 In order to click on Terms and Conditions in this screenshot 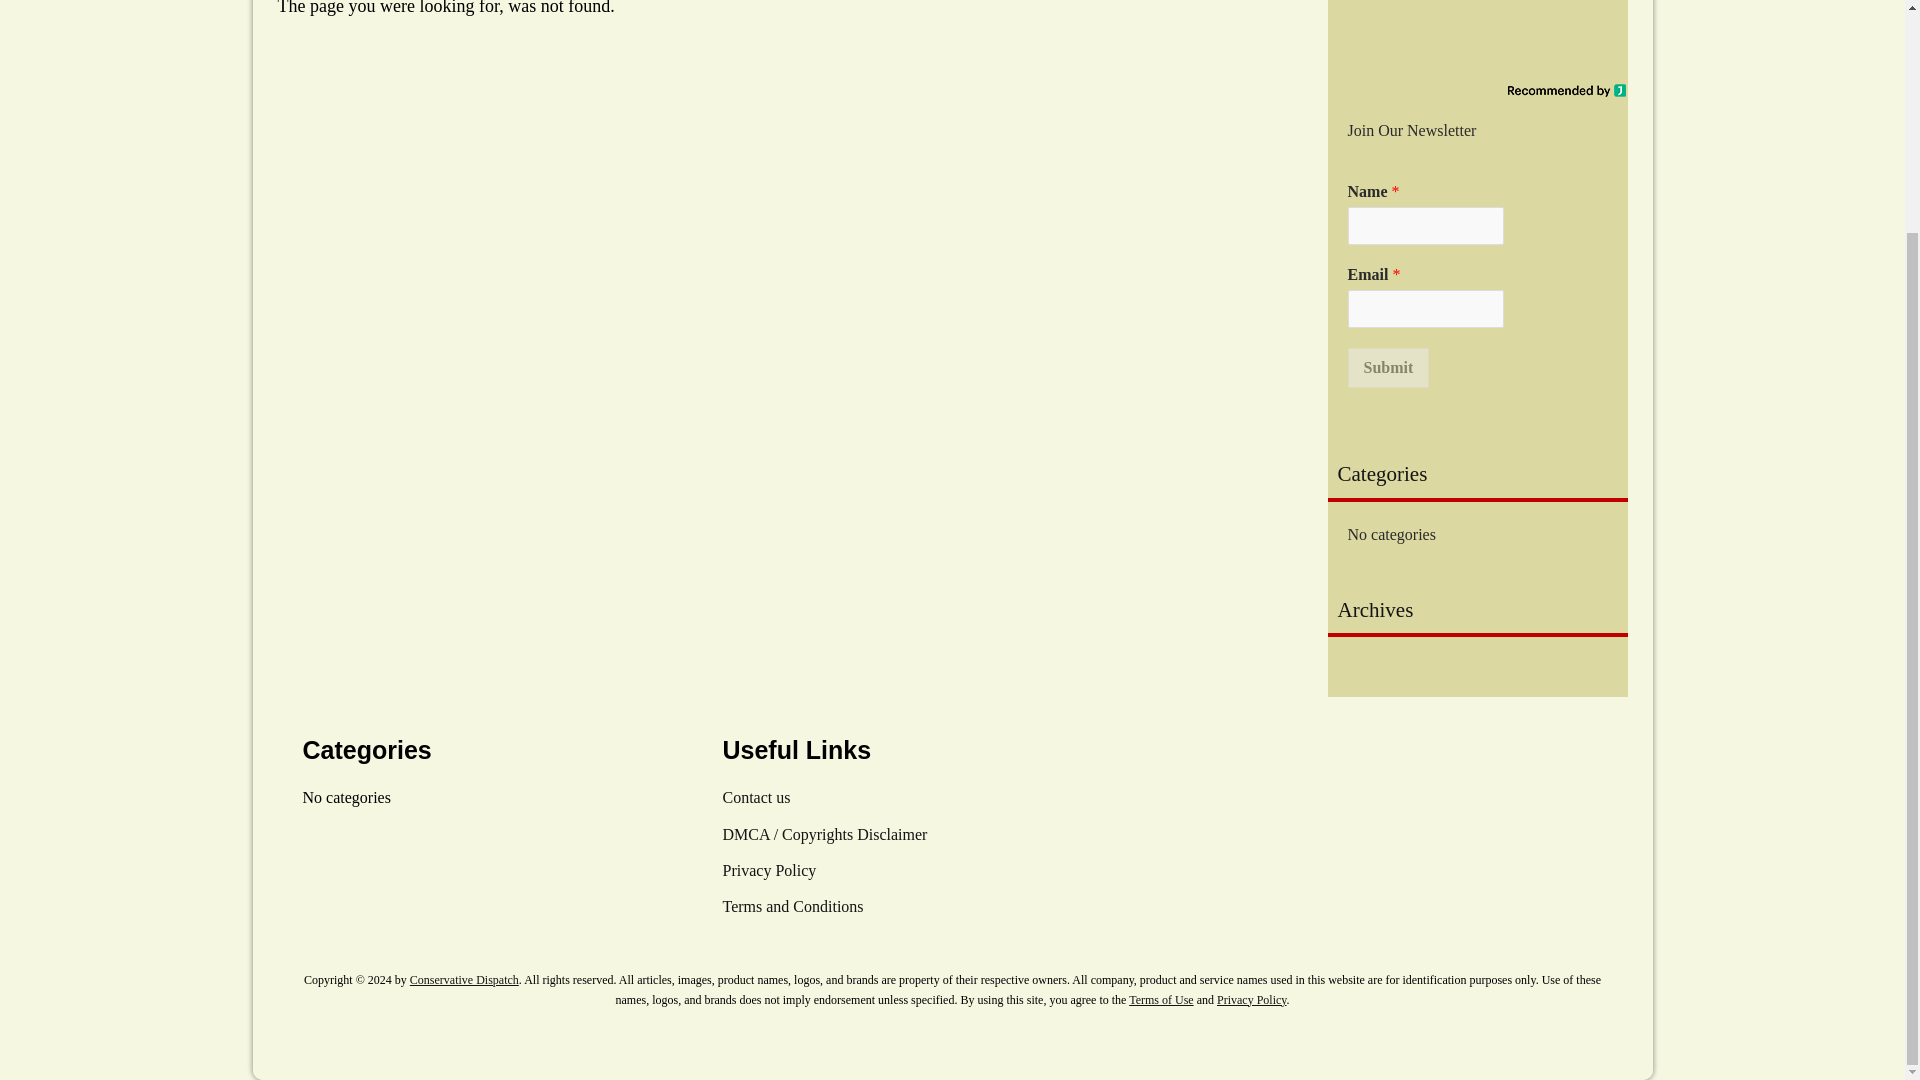, I will do `click(792, 906)`.